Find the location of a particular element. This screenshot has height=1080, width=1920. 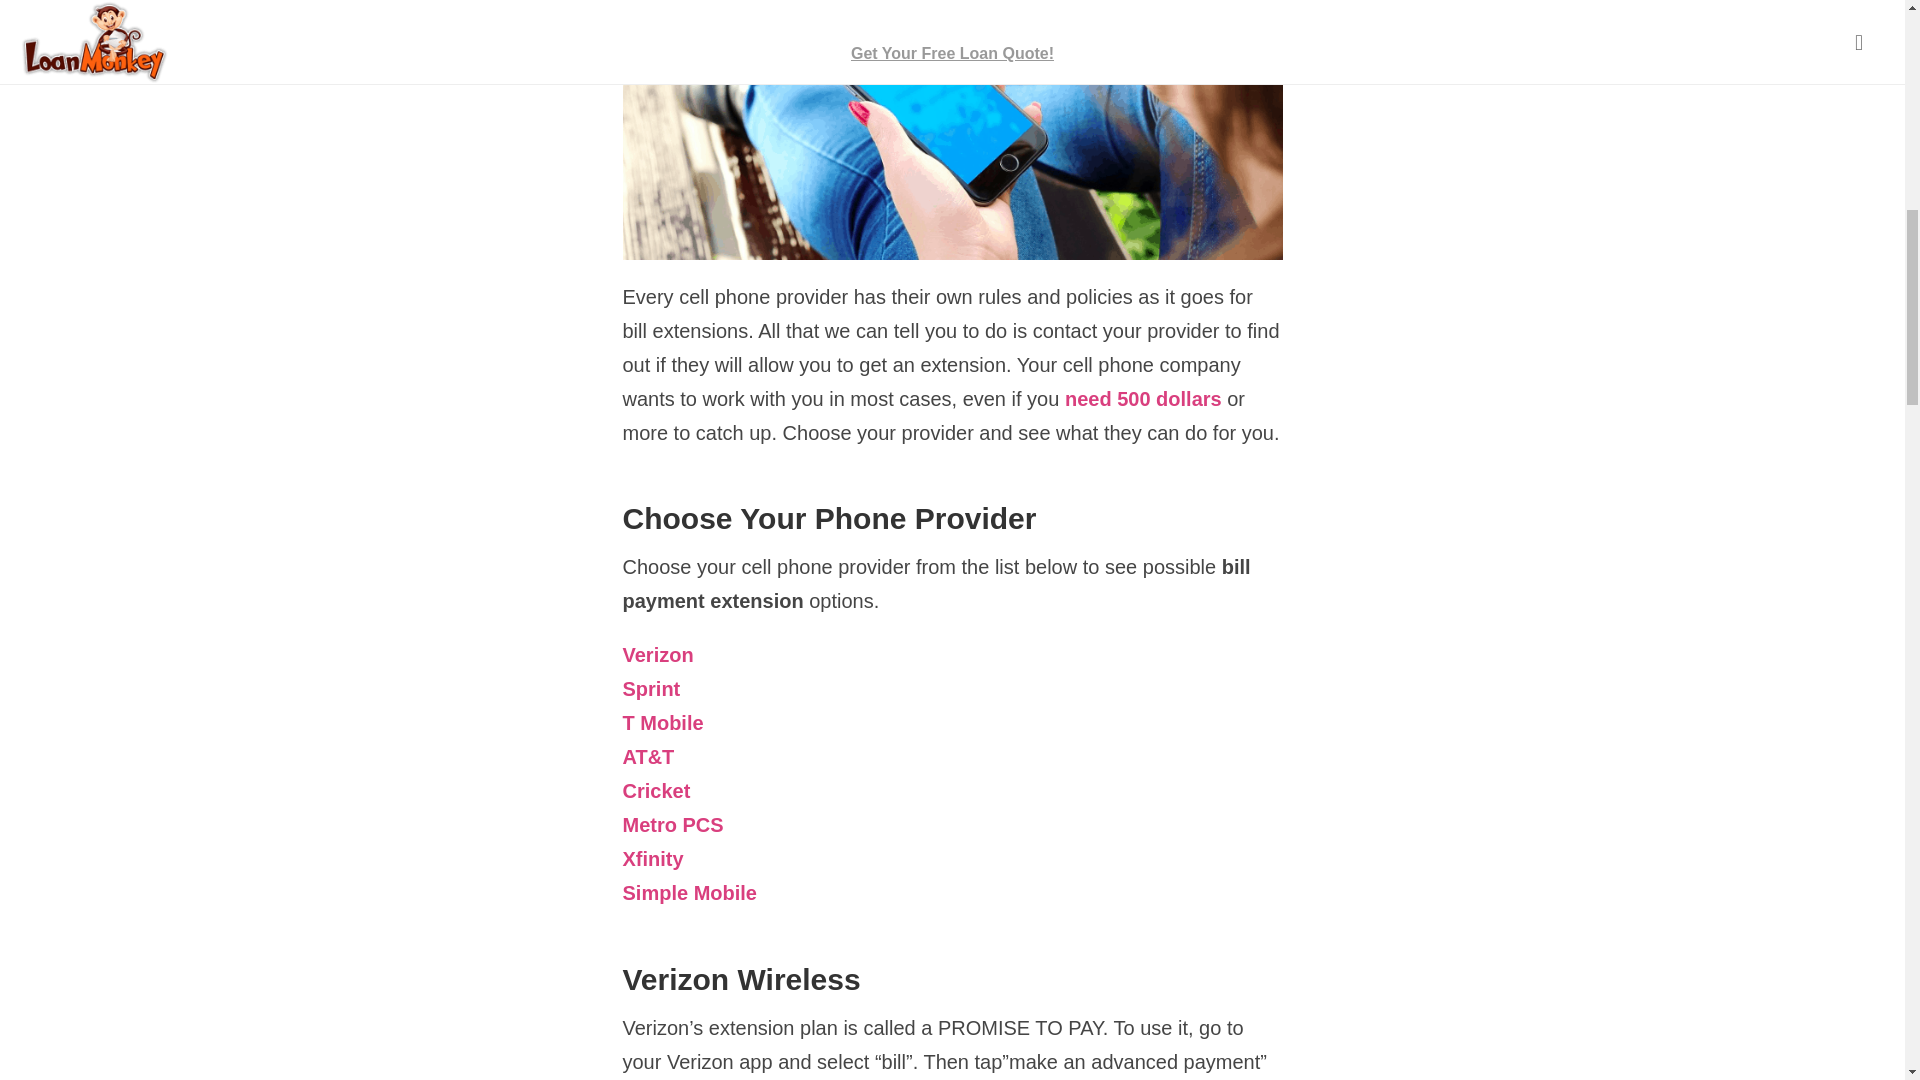

Verizon is located at coordinates (658, 656).